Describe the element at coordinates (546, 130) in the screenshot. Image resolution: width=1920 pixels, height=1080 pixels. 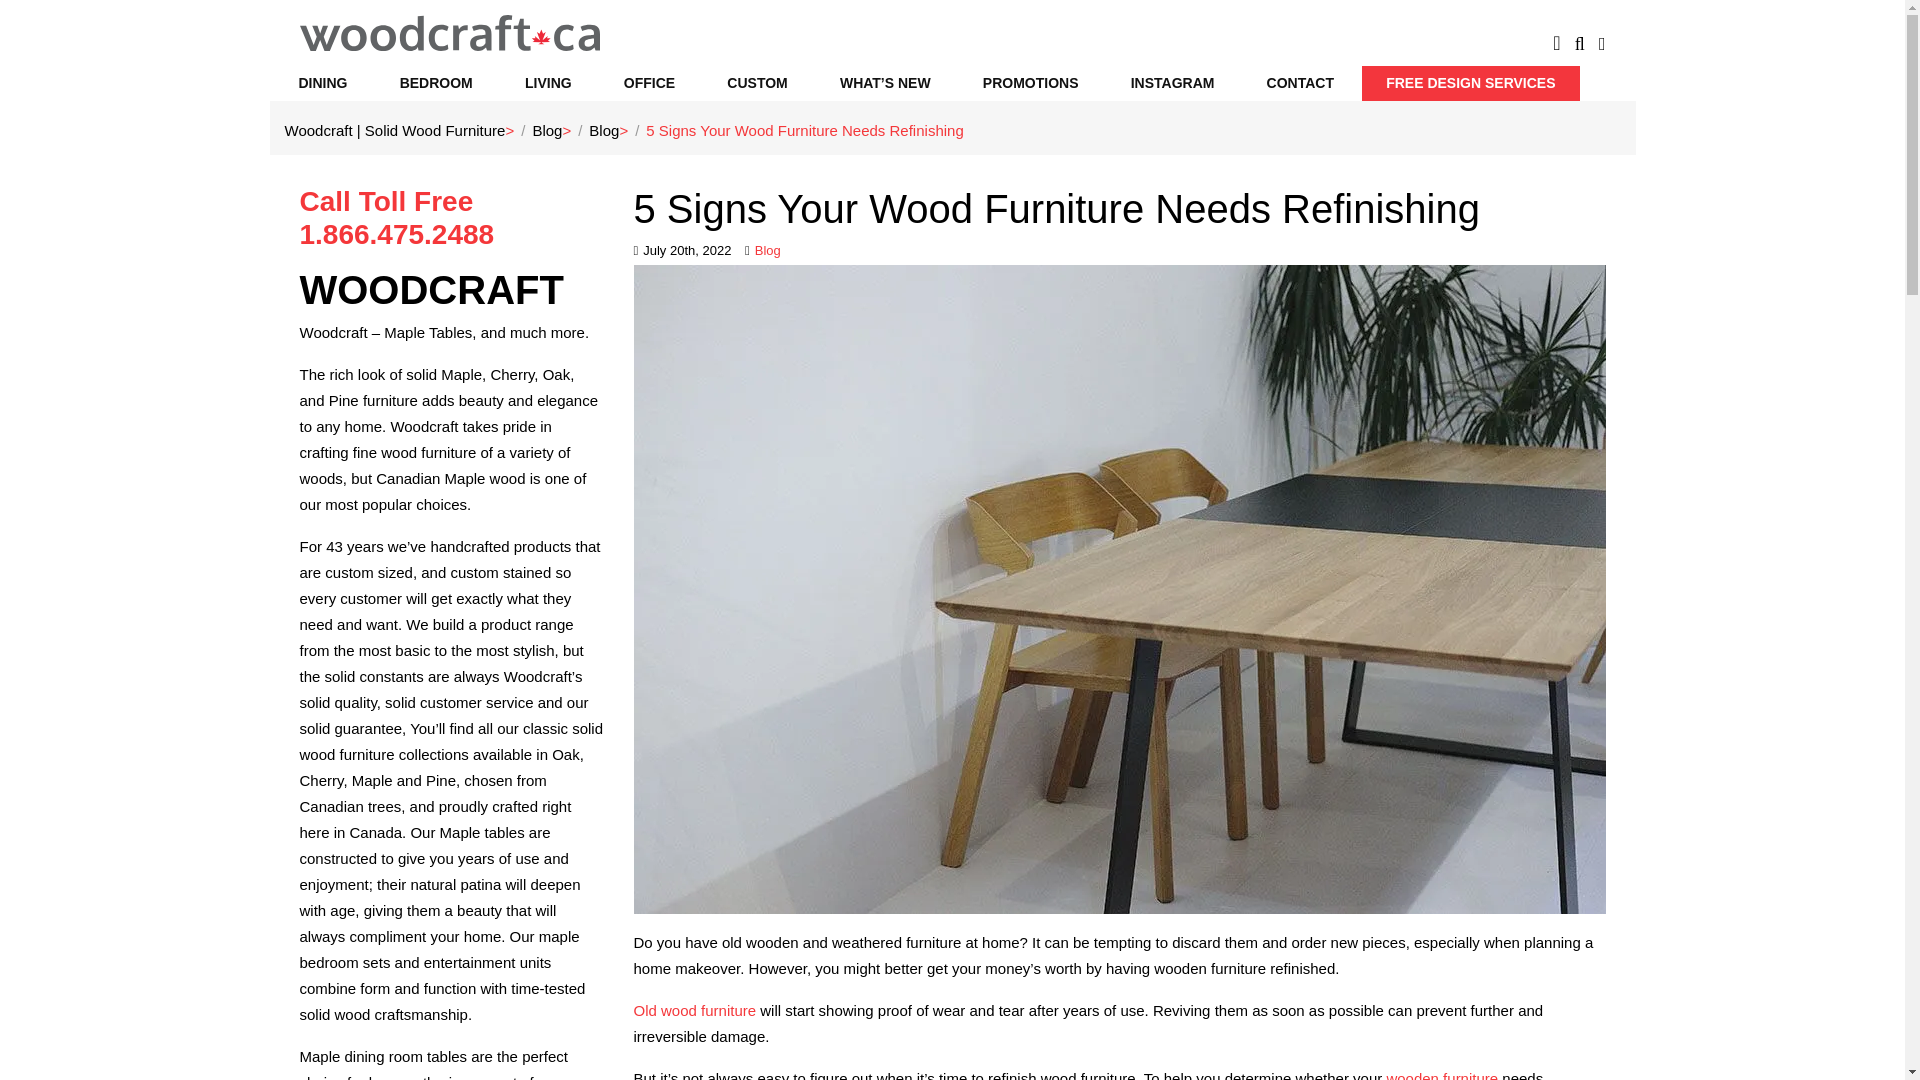
I see `Go to Blog.` at that location.